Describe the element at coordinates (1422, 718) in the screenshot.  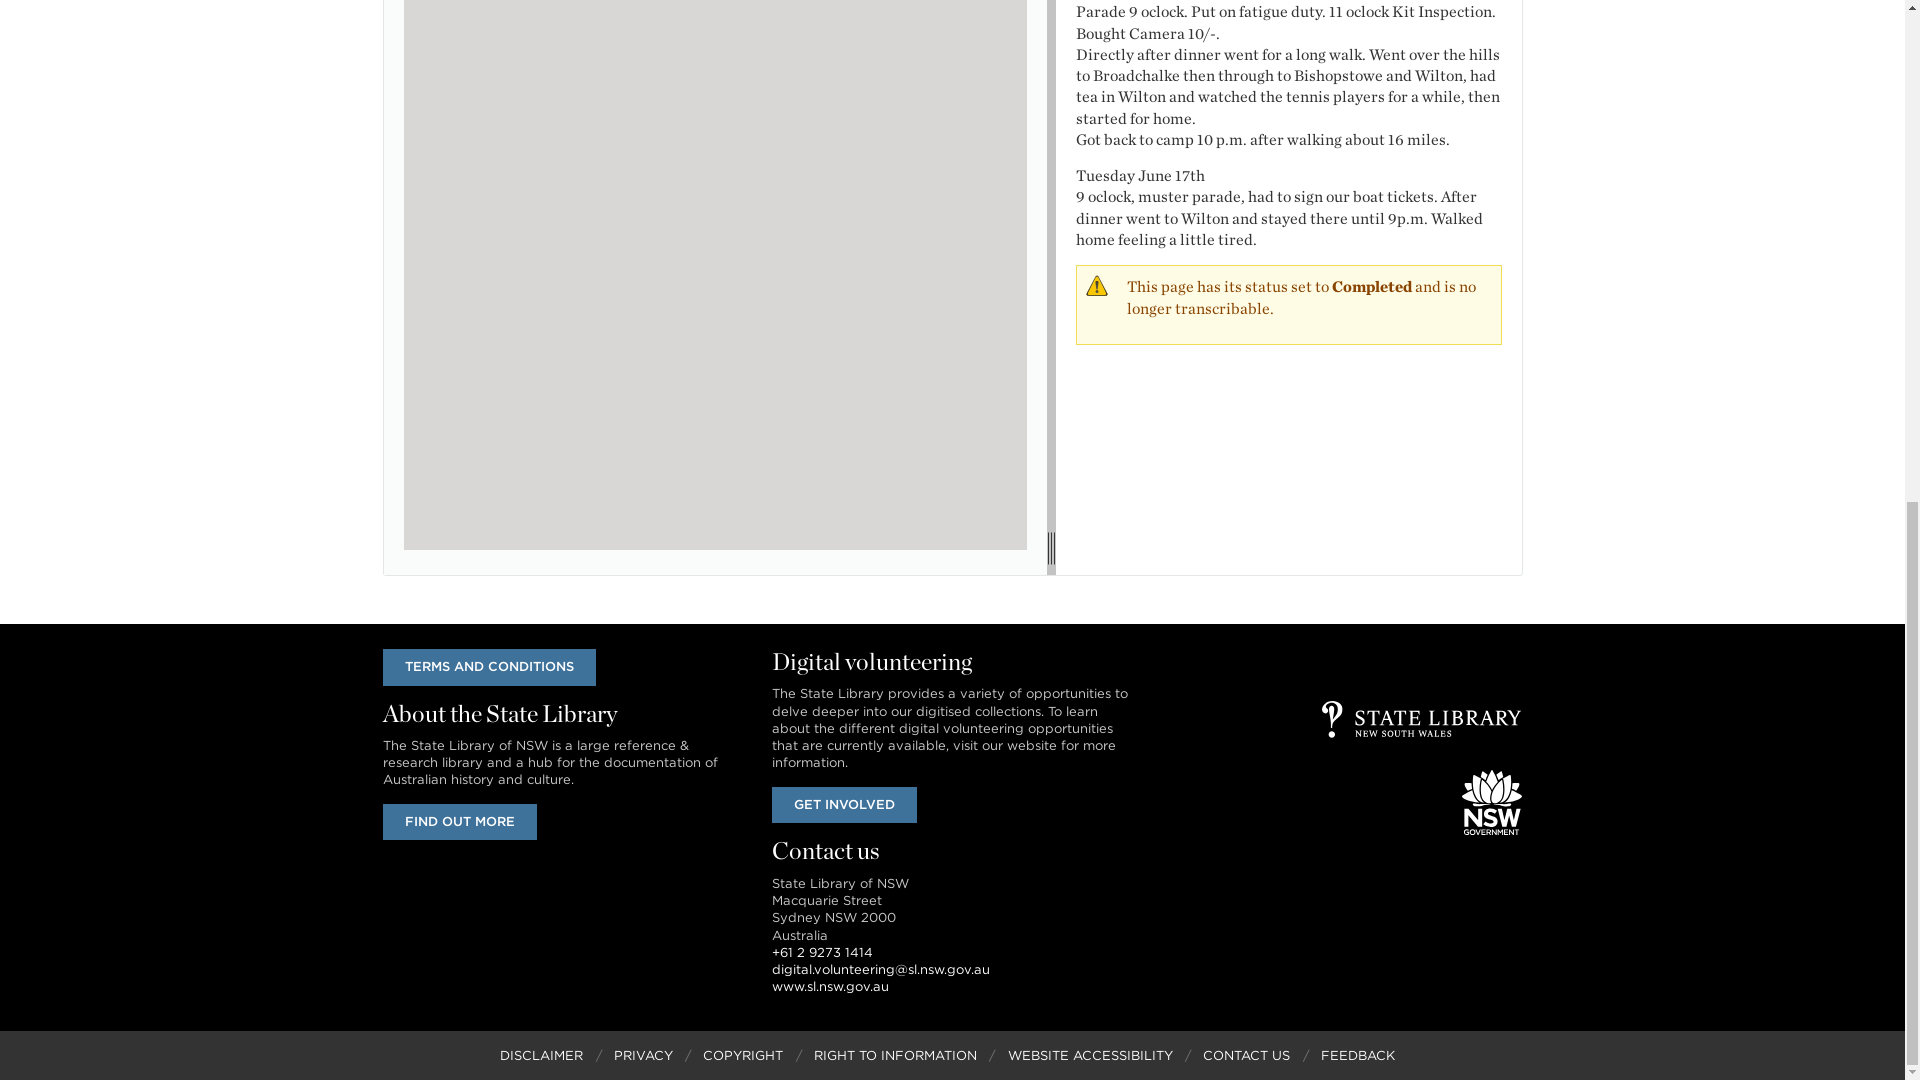
I see `State Library of NSW` at that location.